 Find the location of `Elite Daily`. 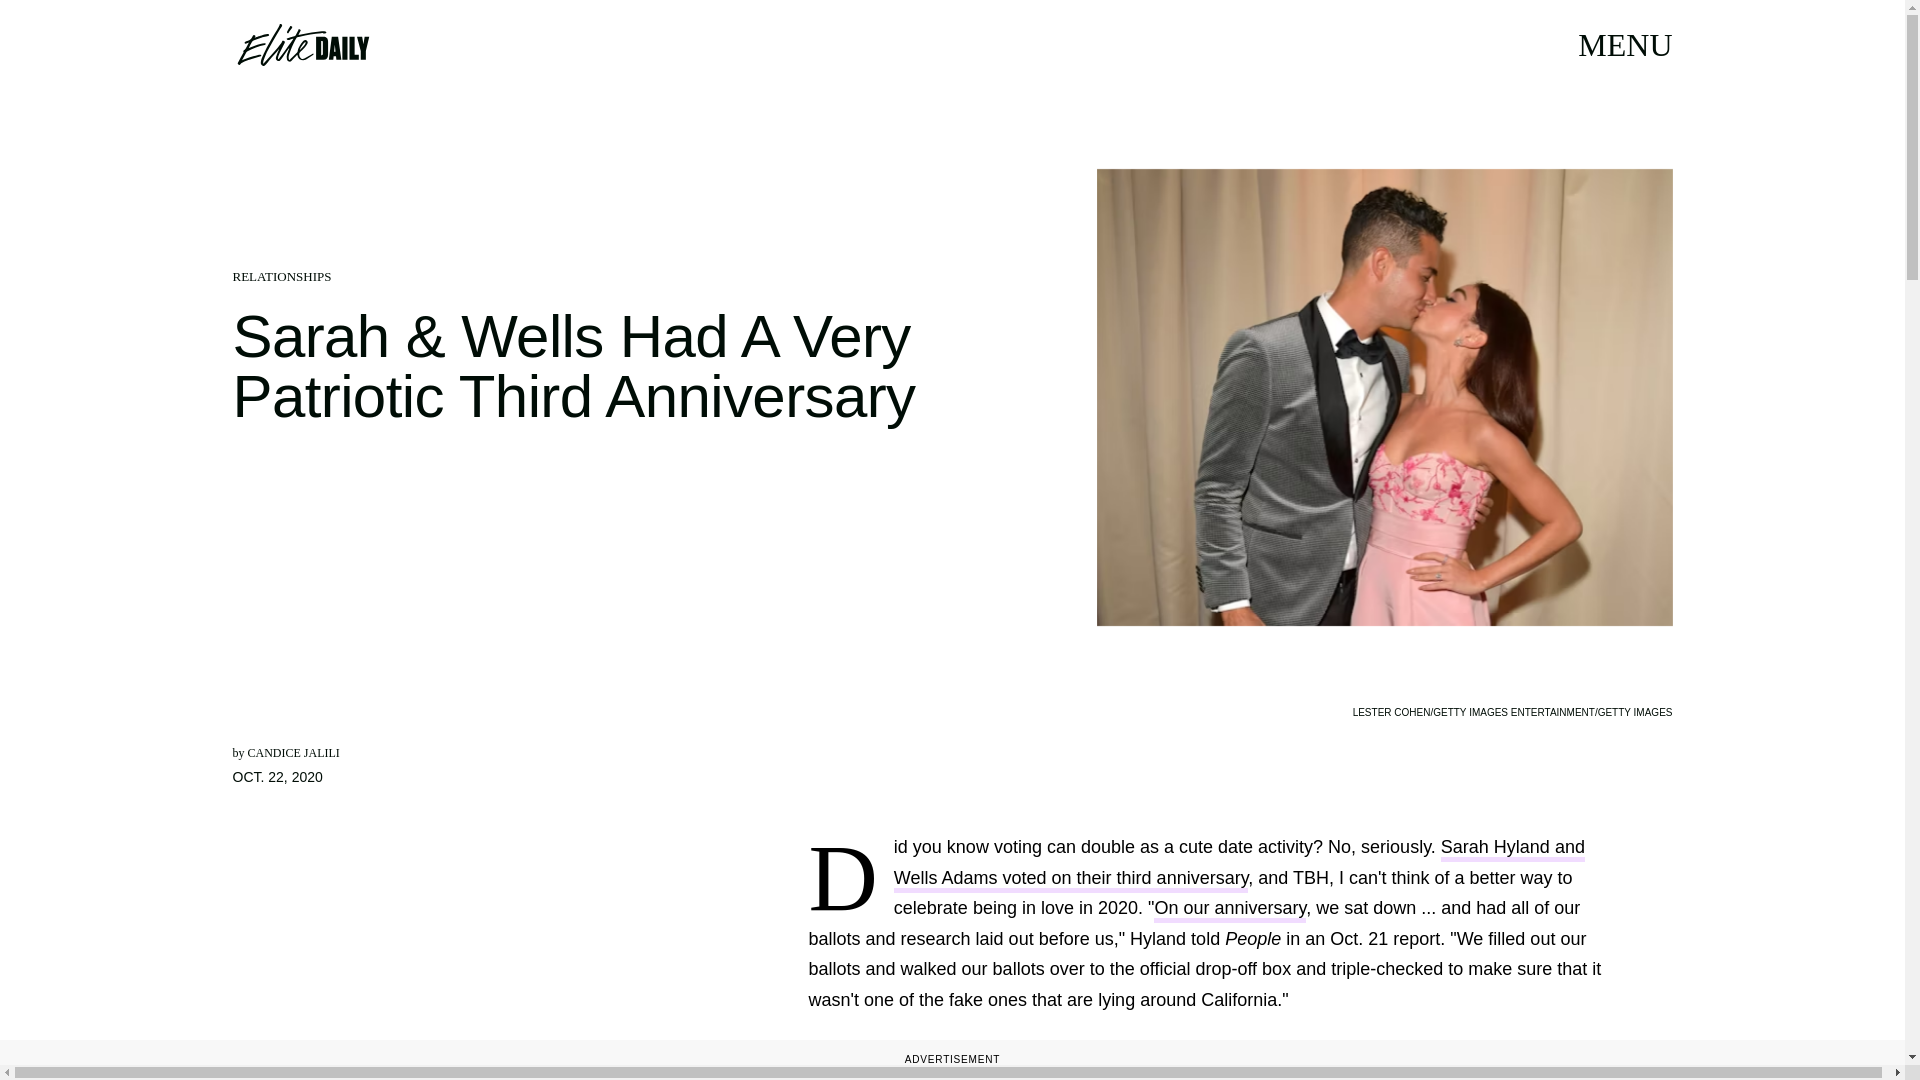

Elite Daily is located at coordinates (302, 44).